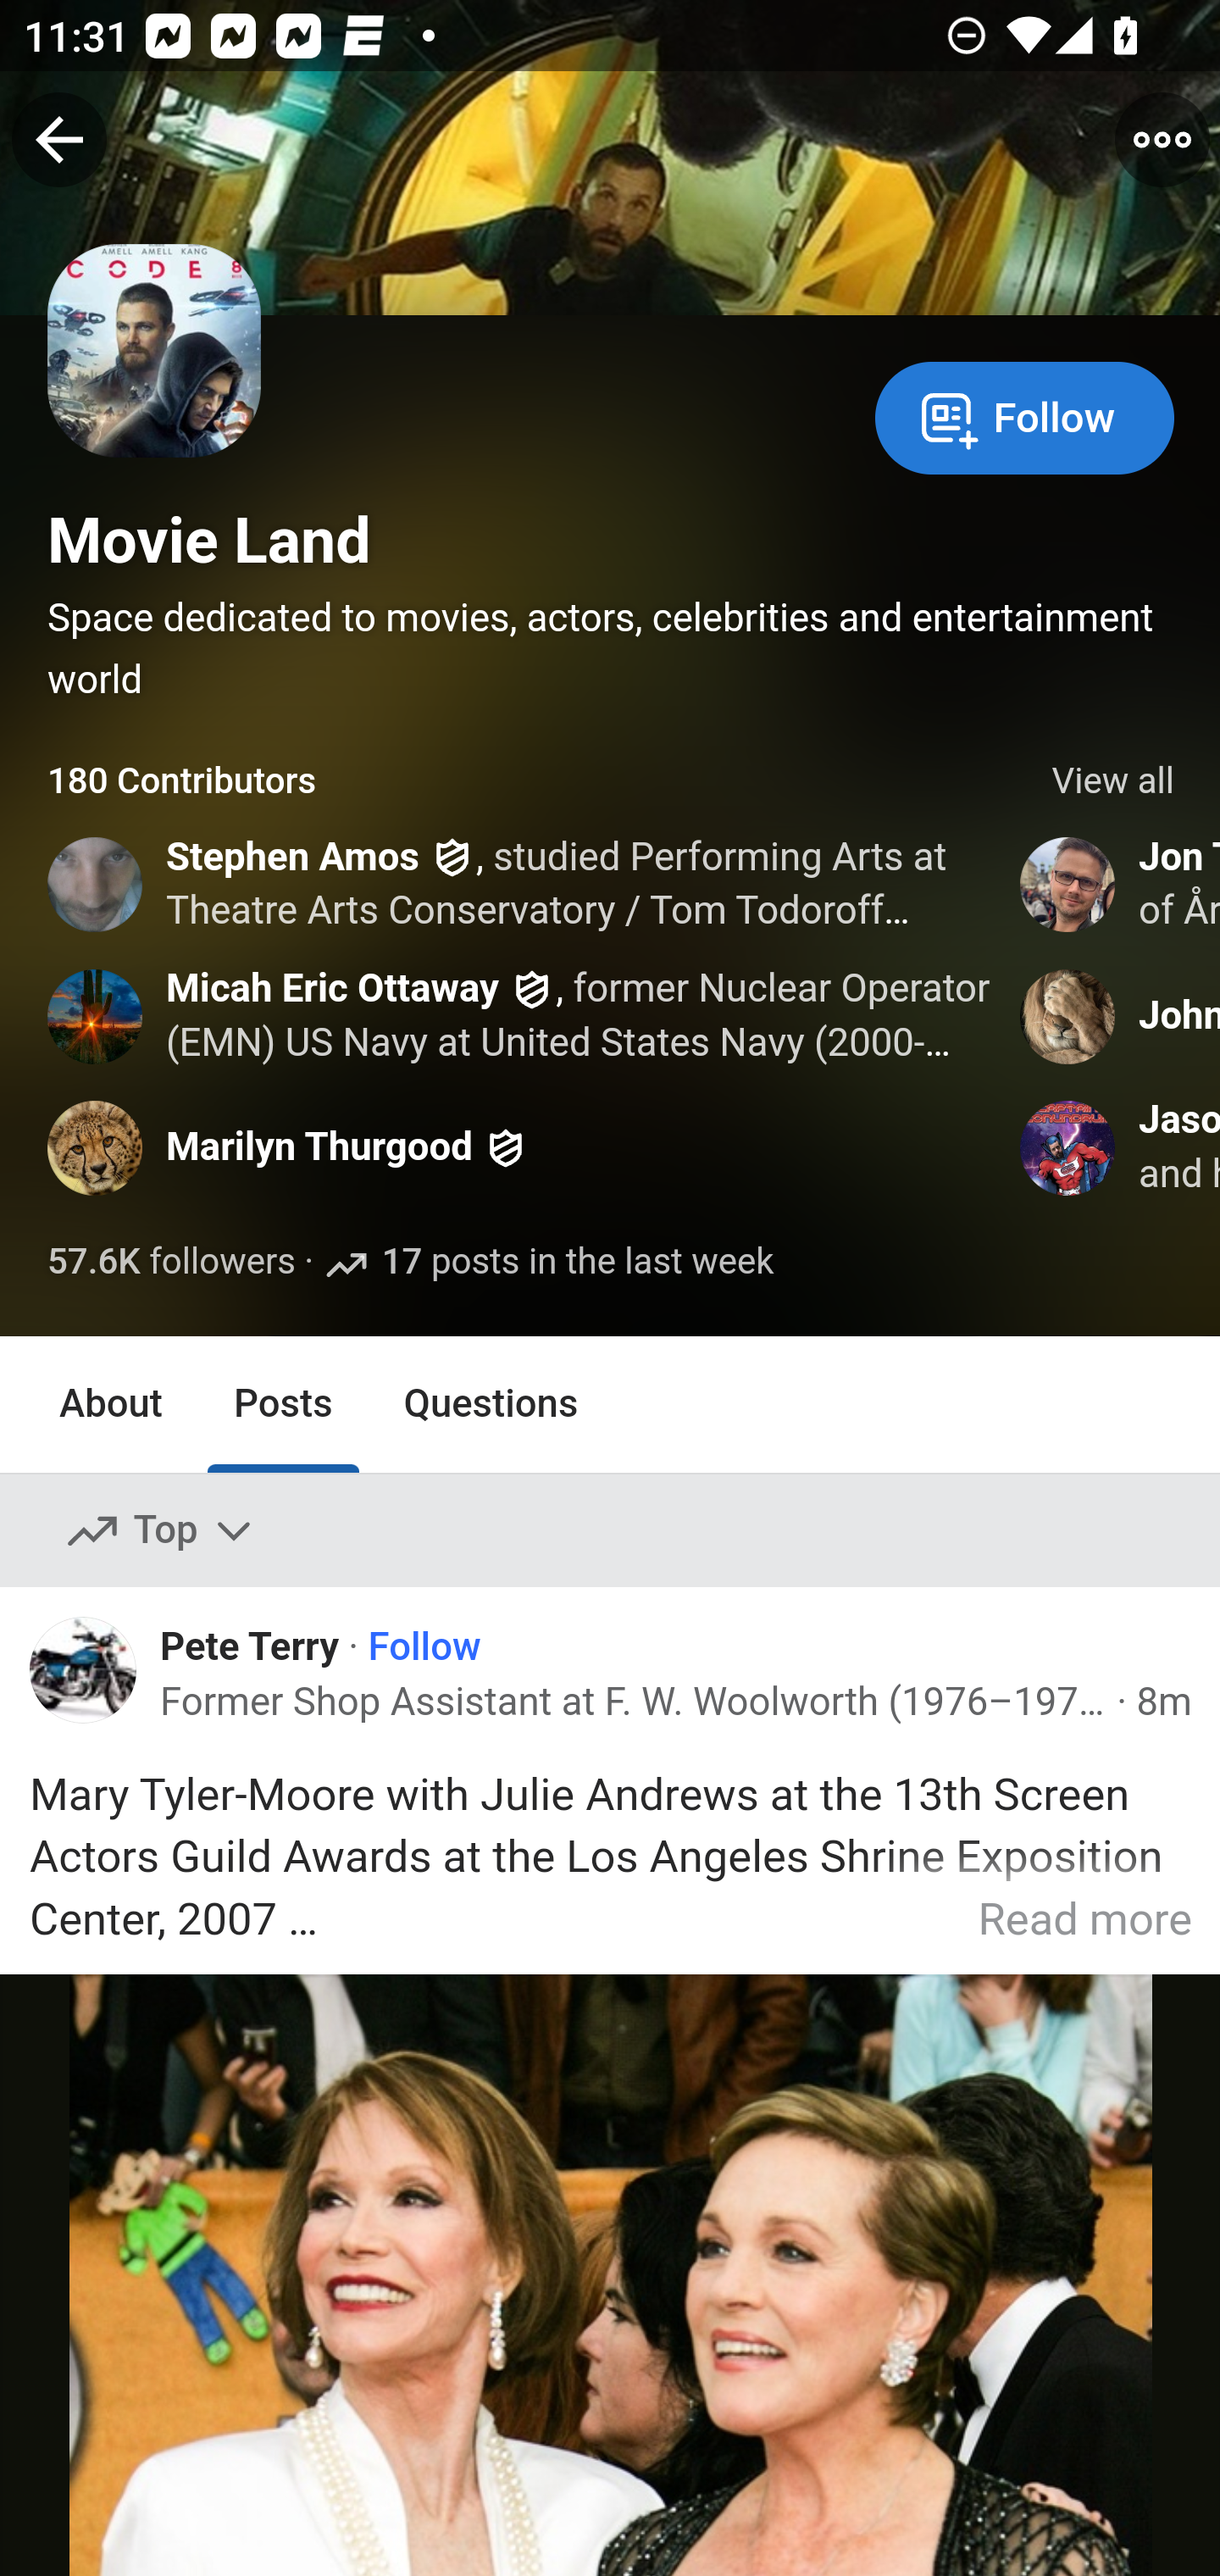 This screenshot has height=2576, width=1220. I want to click on Profile photo for Marilyn Thurgood, so click(97, 1149).